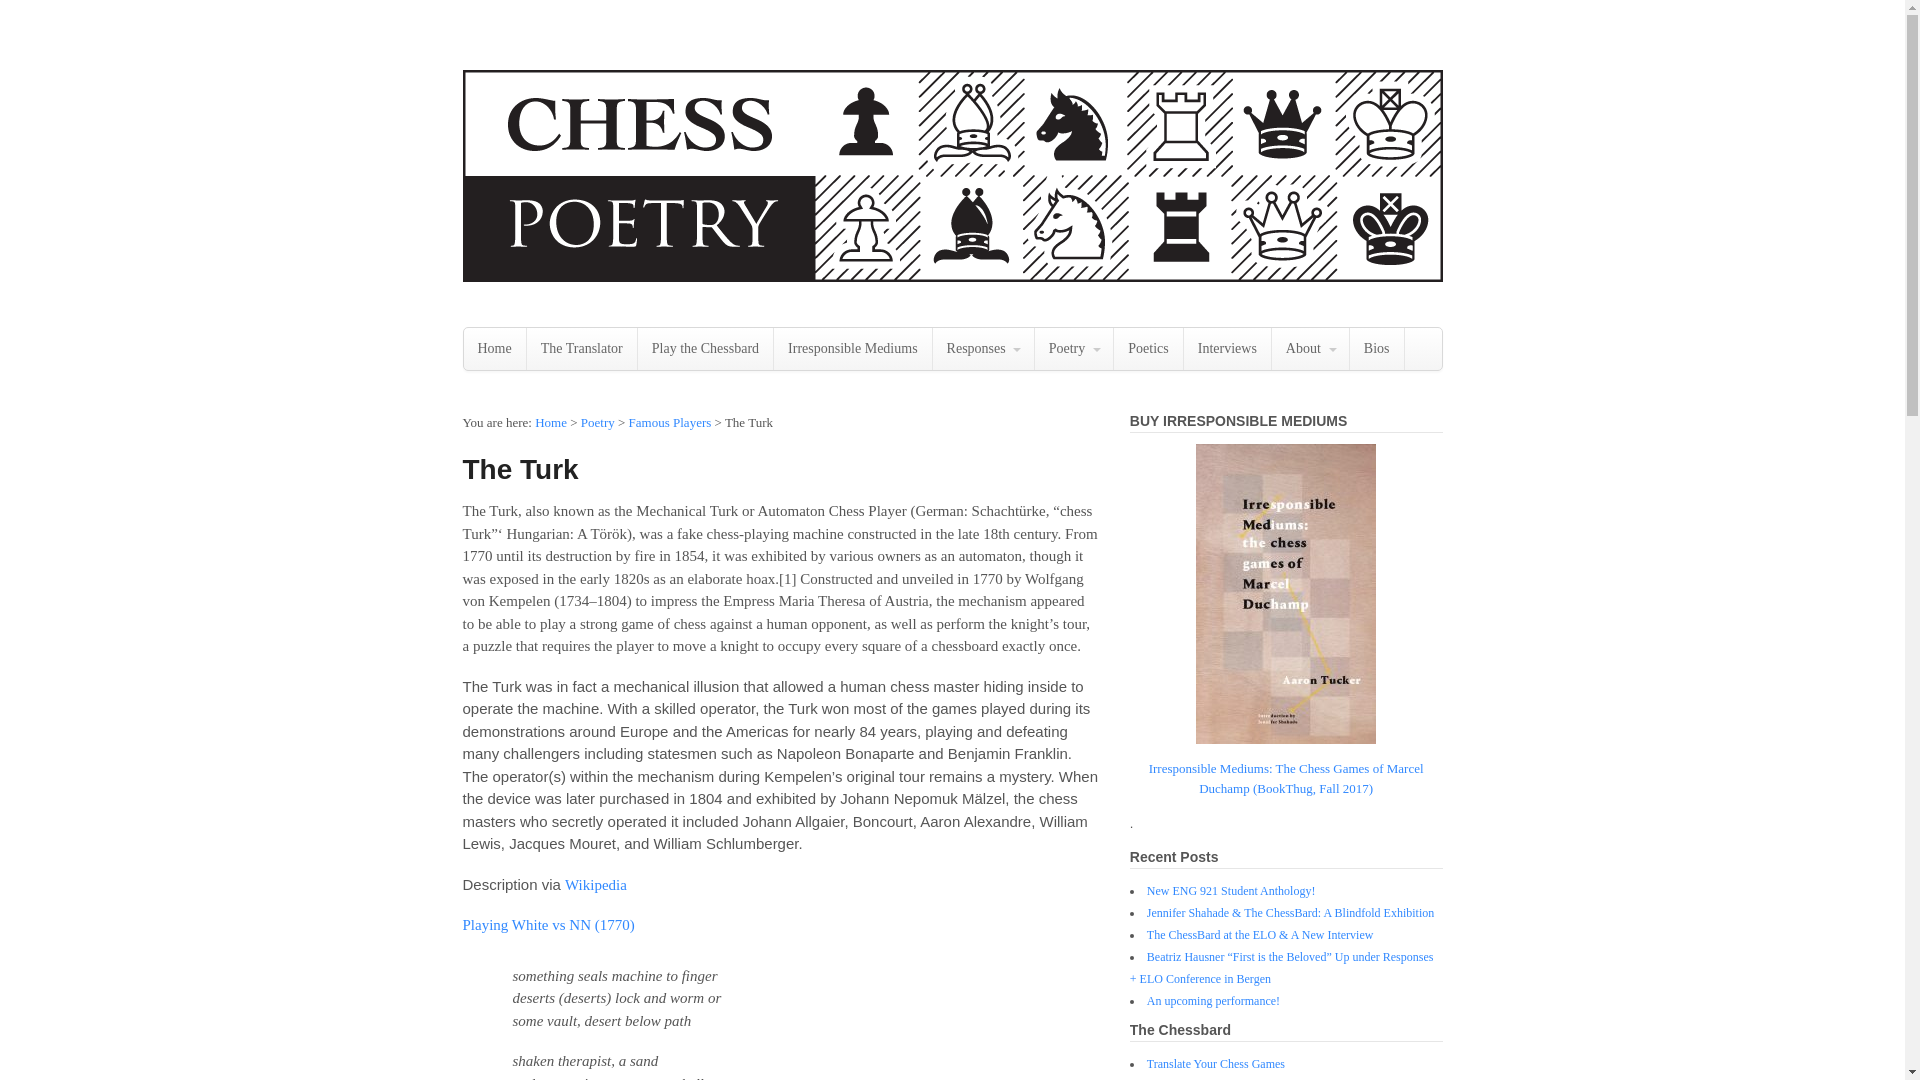 This screenshot has height=1080, width=1920. What do you see at coordinates (984, 349) in the screenshot?
I see `Responses` at bounding box center [984, 349].